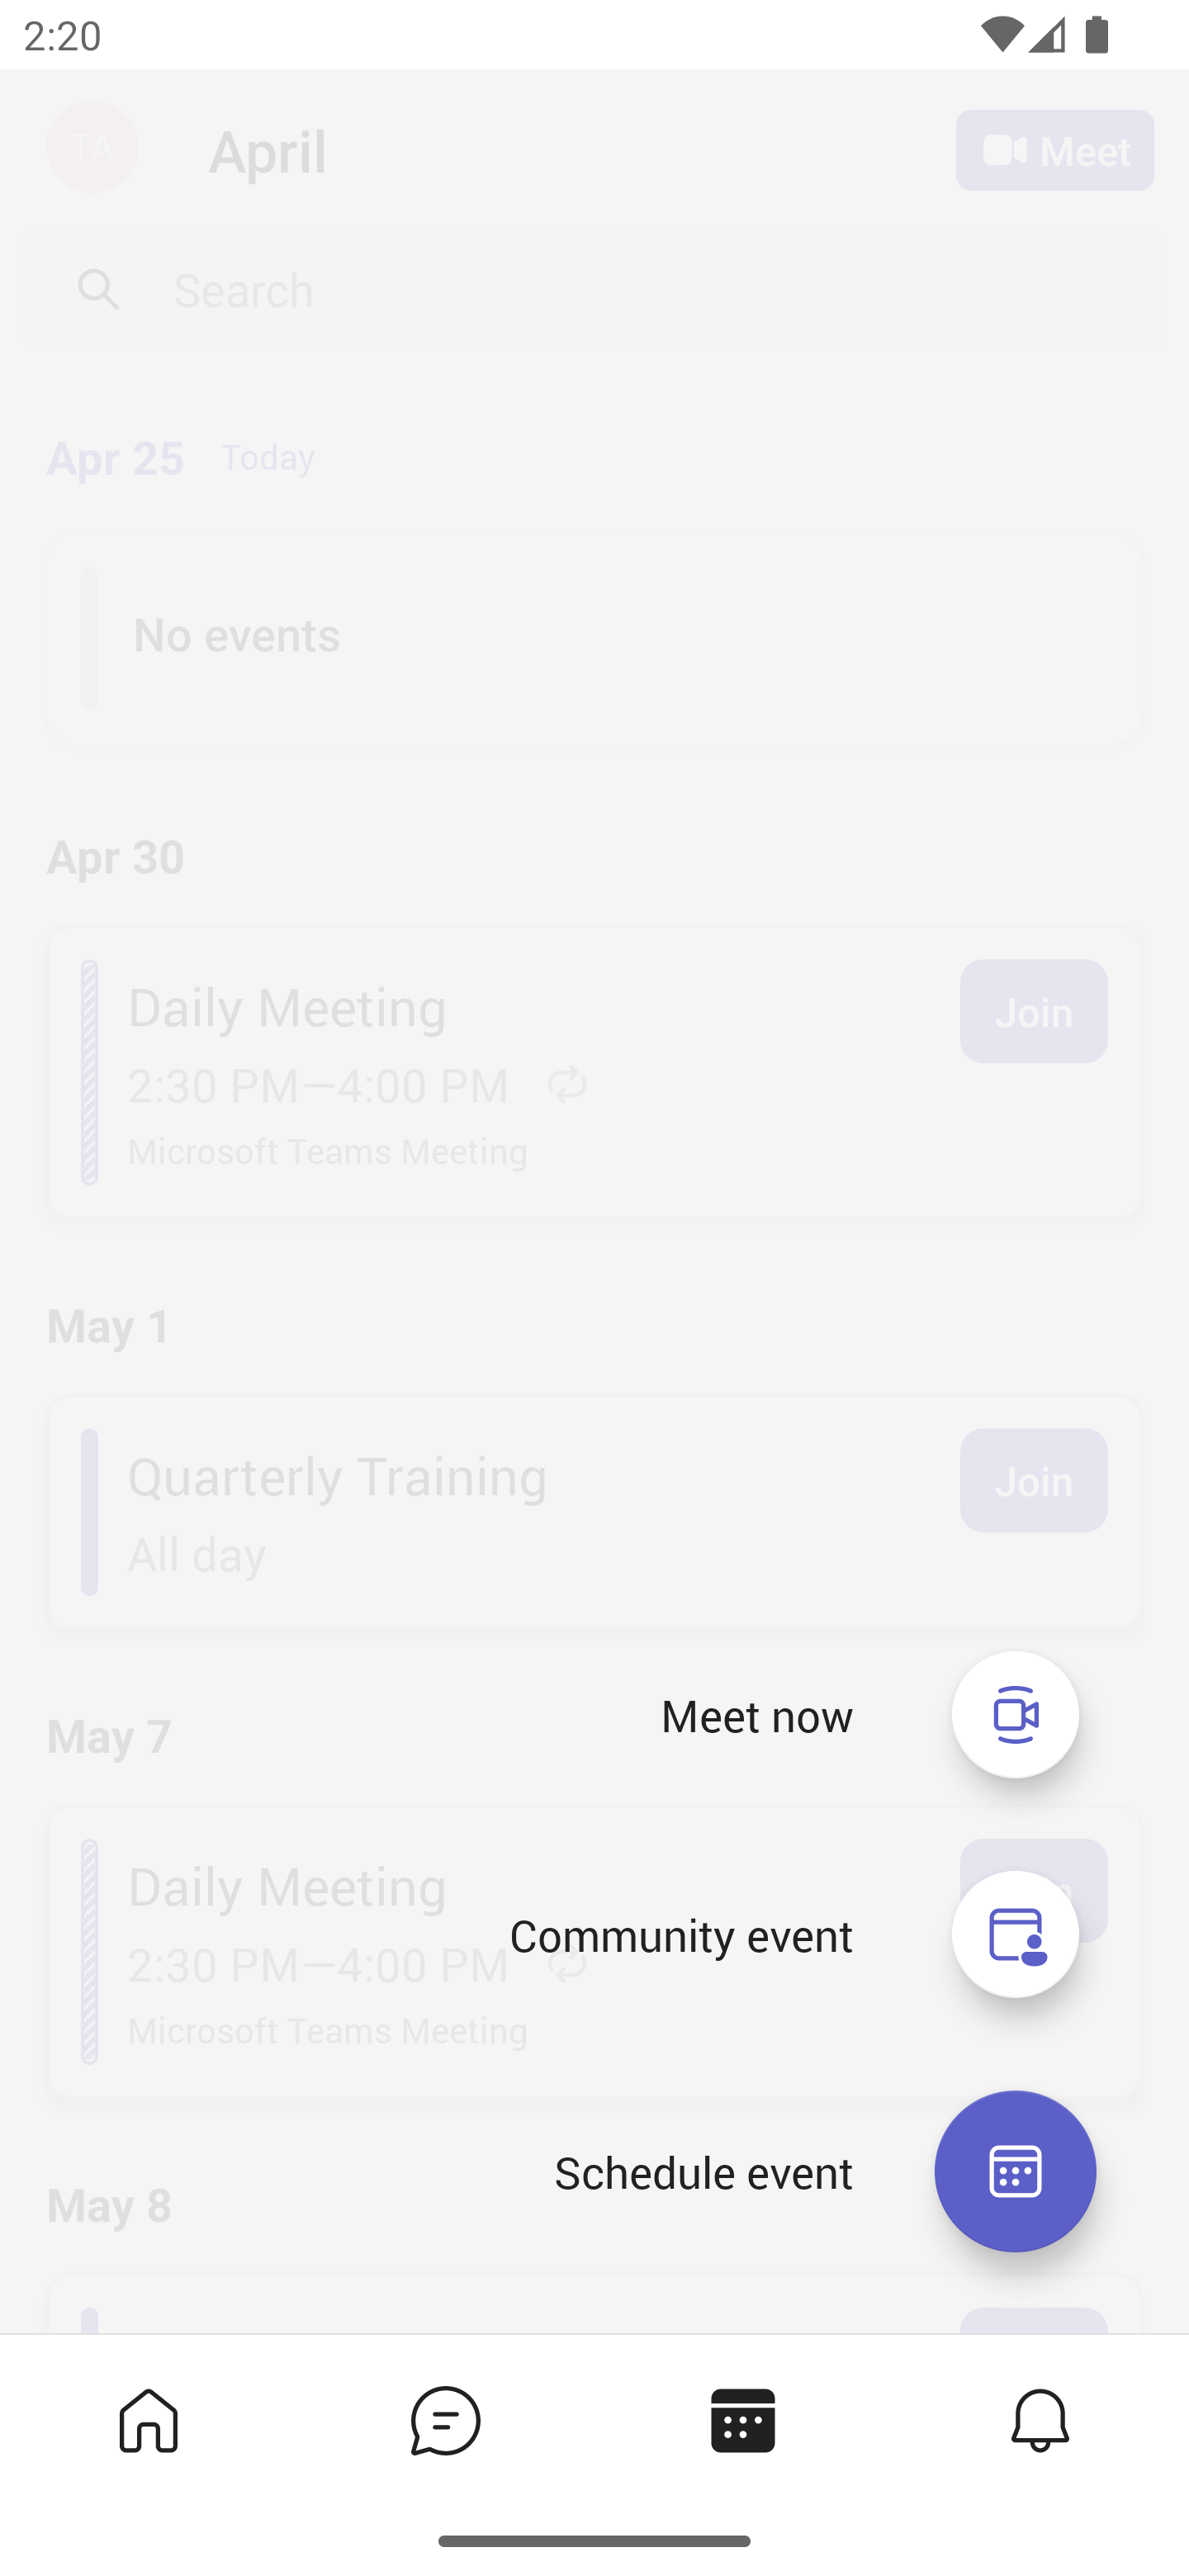 The image size is (1189, 2576). I want to click on Schedule event, so click(703, 2171).